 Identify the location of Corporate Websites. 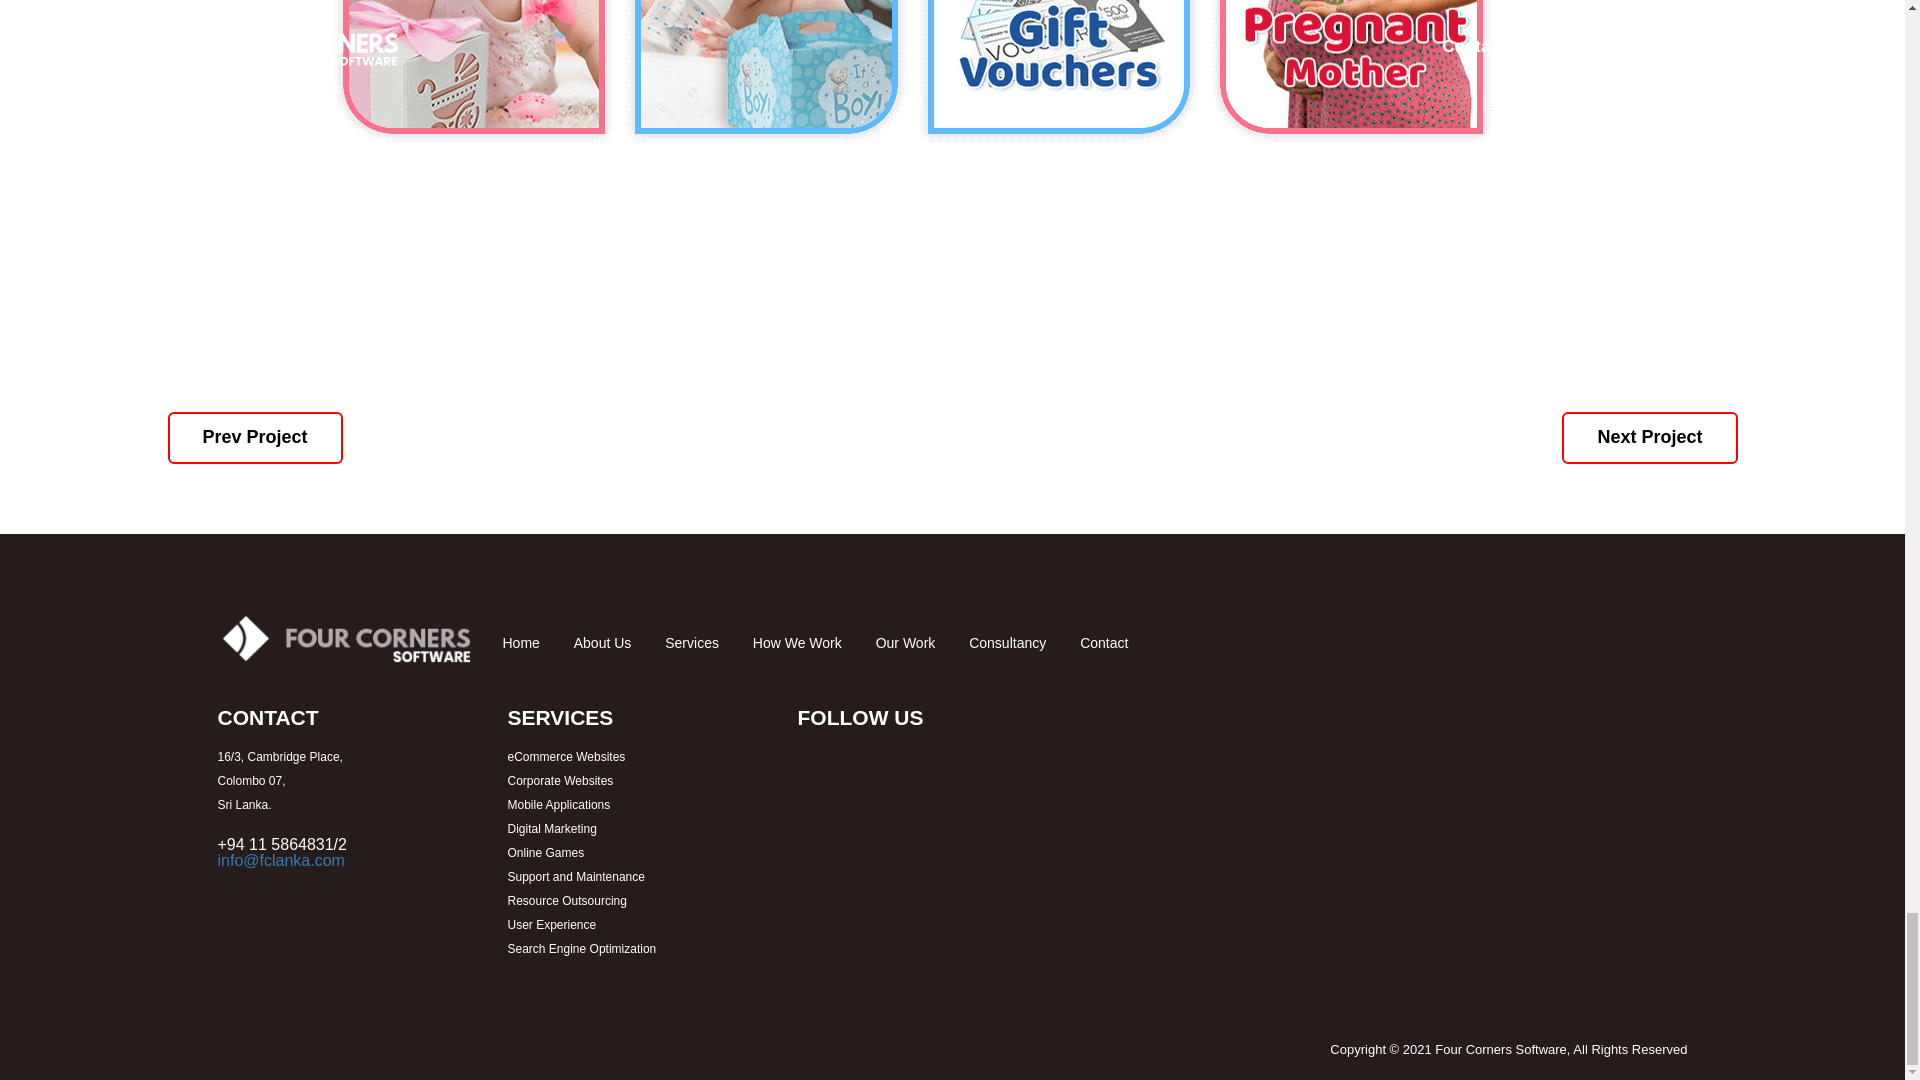
(561, 781).